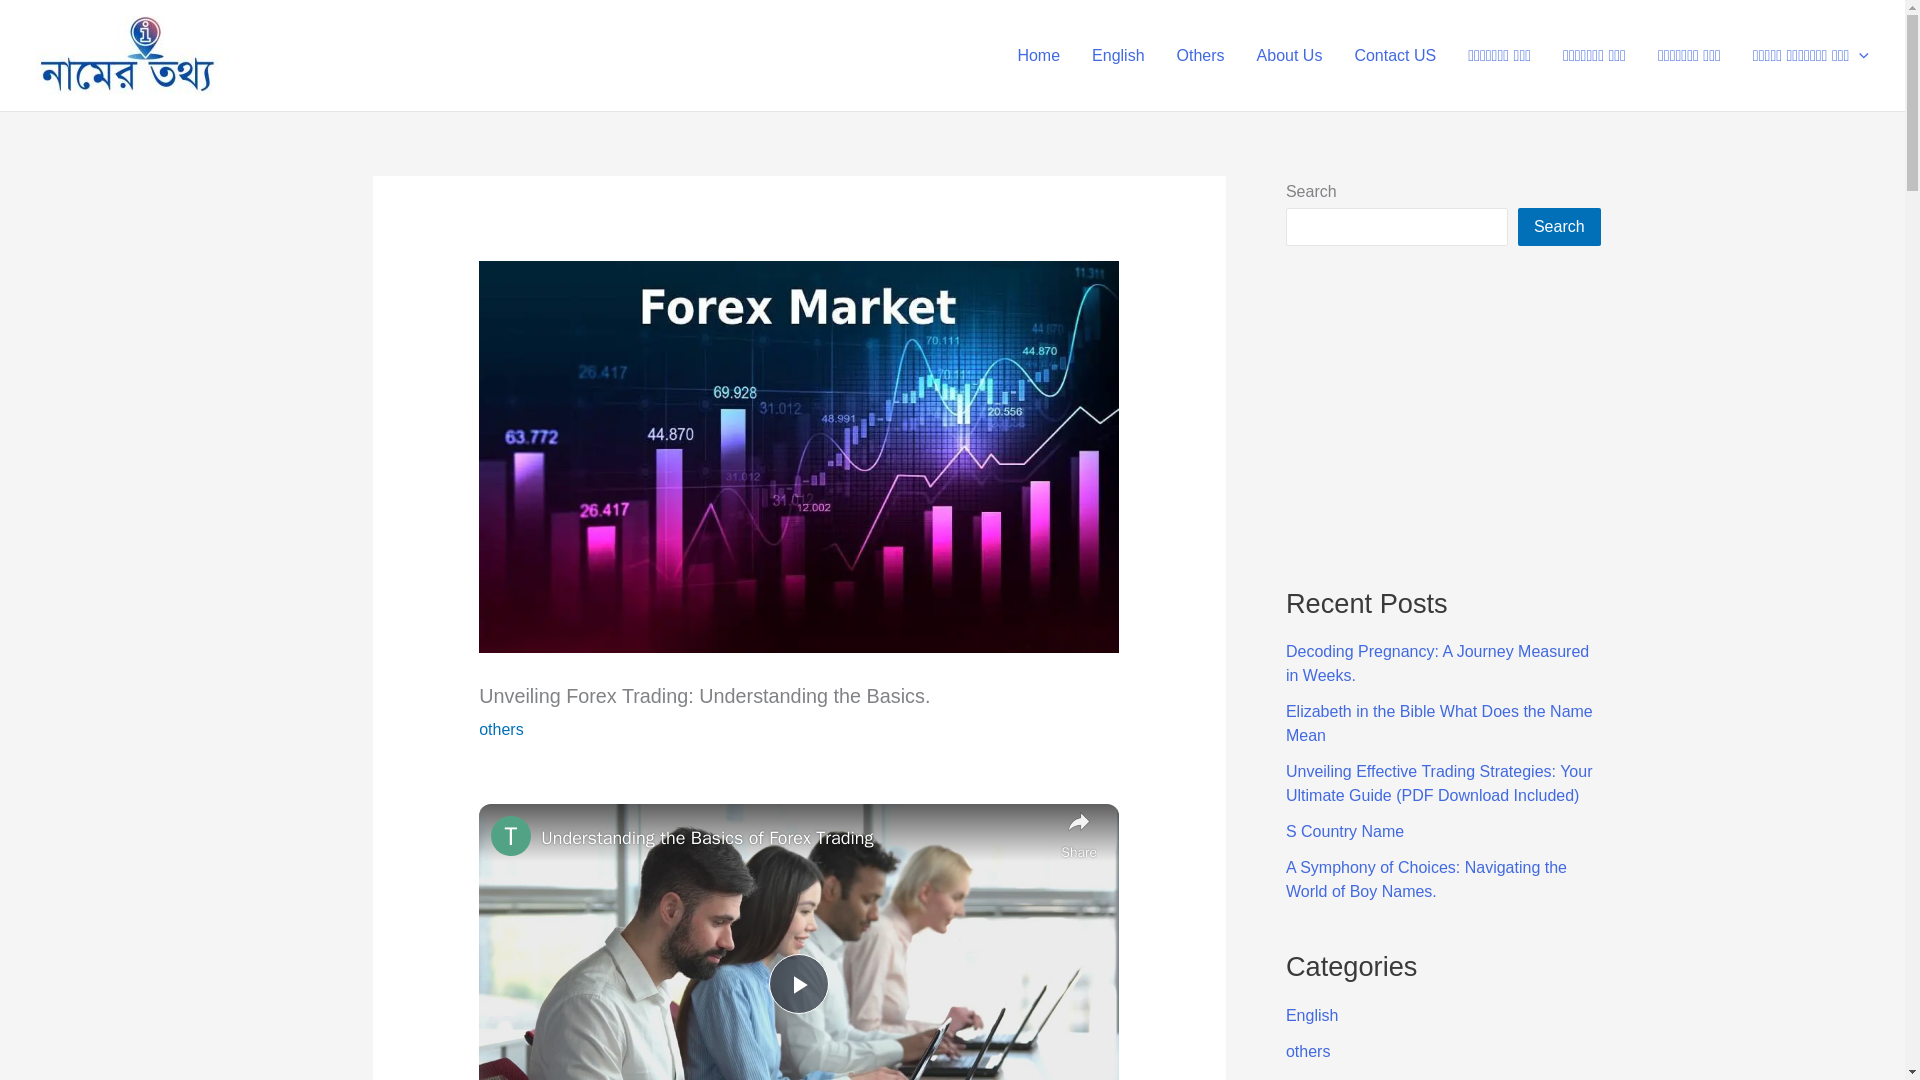 This screenshot has height=1080, width=1920. I want to click on Contact US, so click(1394, 56).